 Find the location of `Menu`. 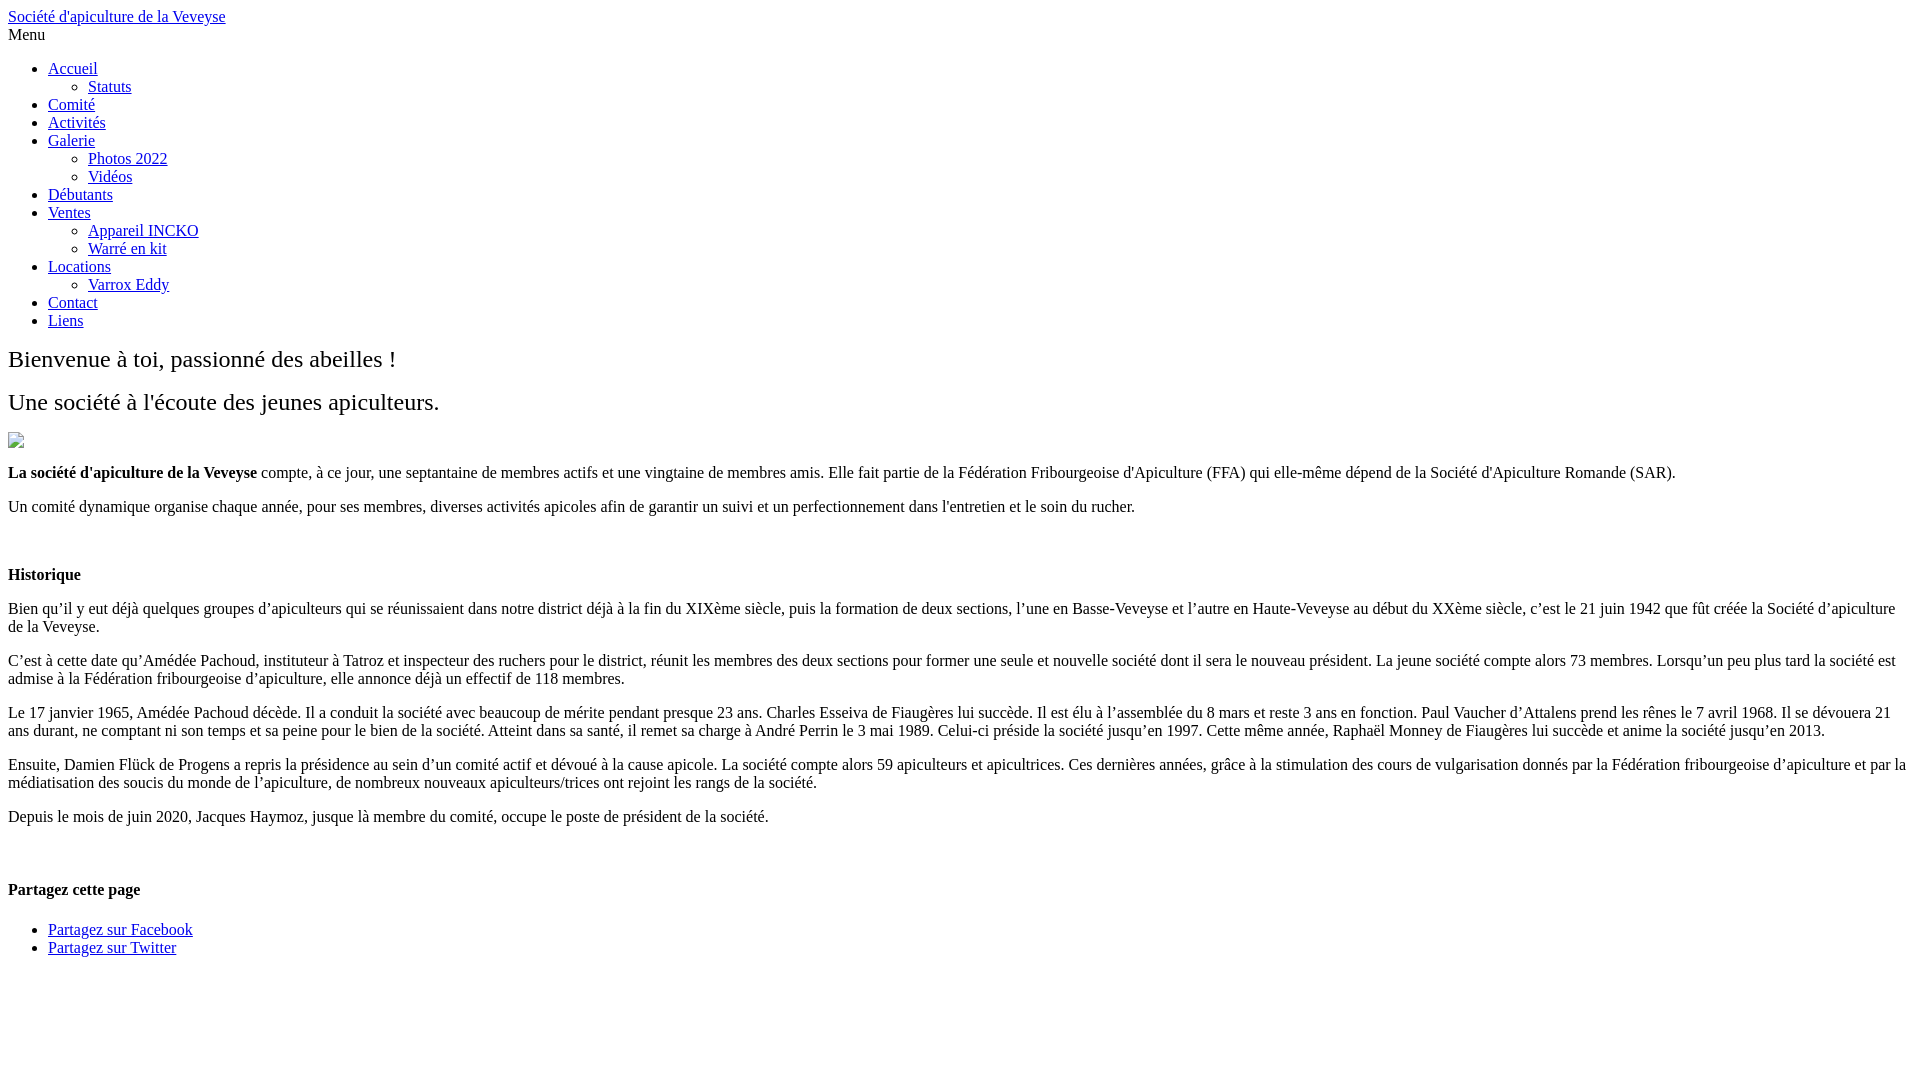

Menu is located at coordinates (26, 34).